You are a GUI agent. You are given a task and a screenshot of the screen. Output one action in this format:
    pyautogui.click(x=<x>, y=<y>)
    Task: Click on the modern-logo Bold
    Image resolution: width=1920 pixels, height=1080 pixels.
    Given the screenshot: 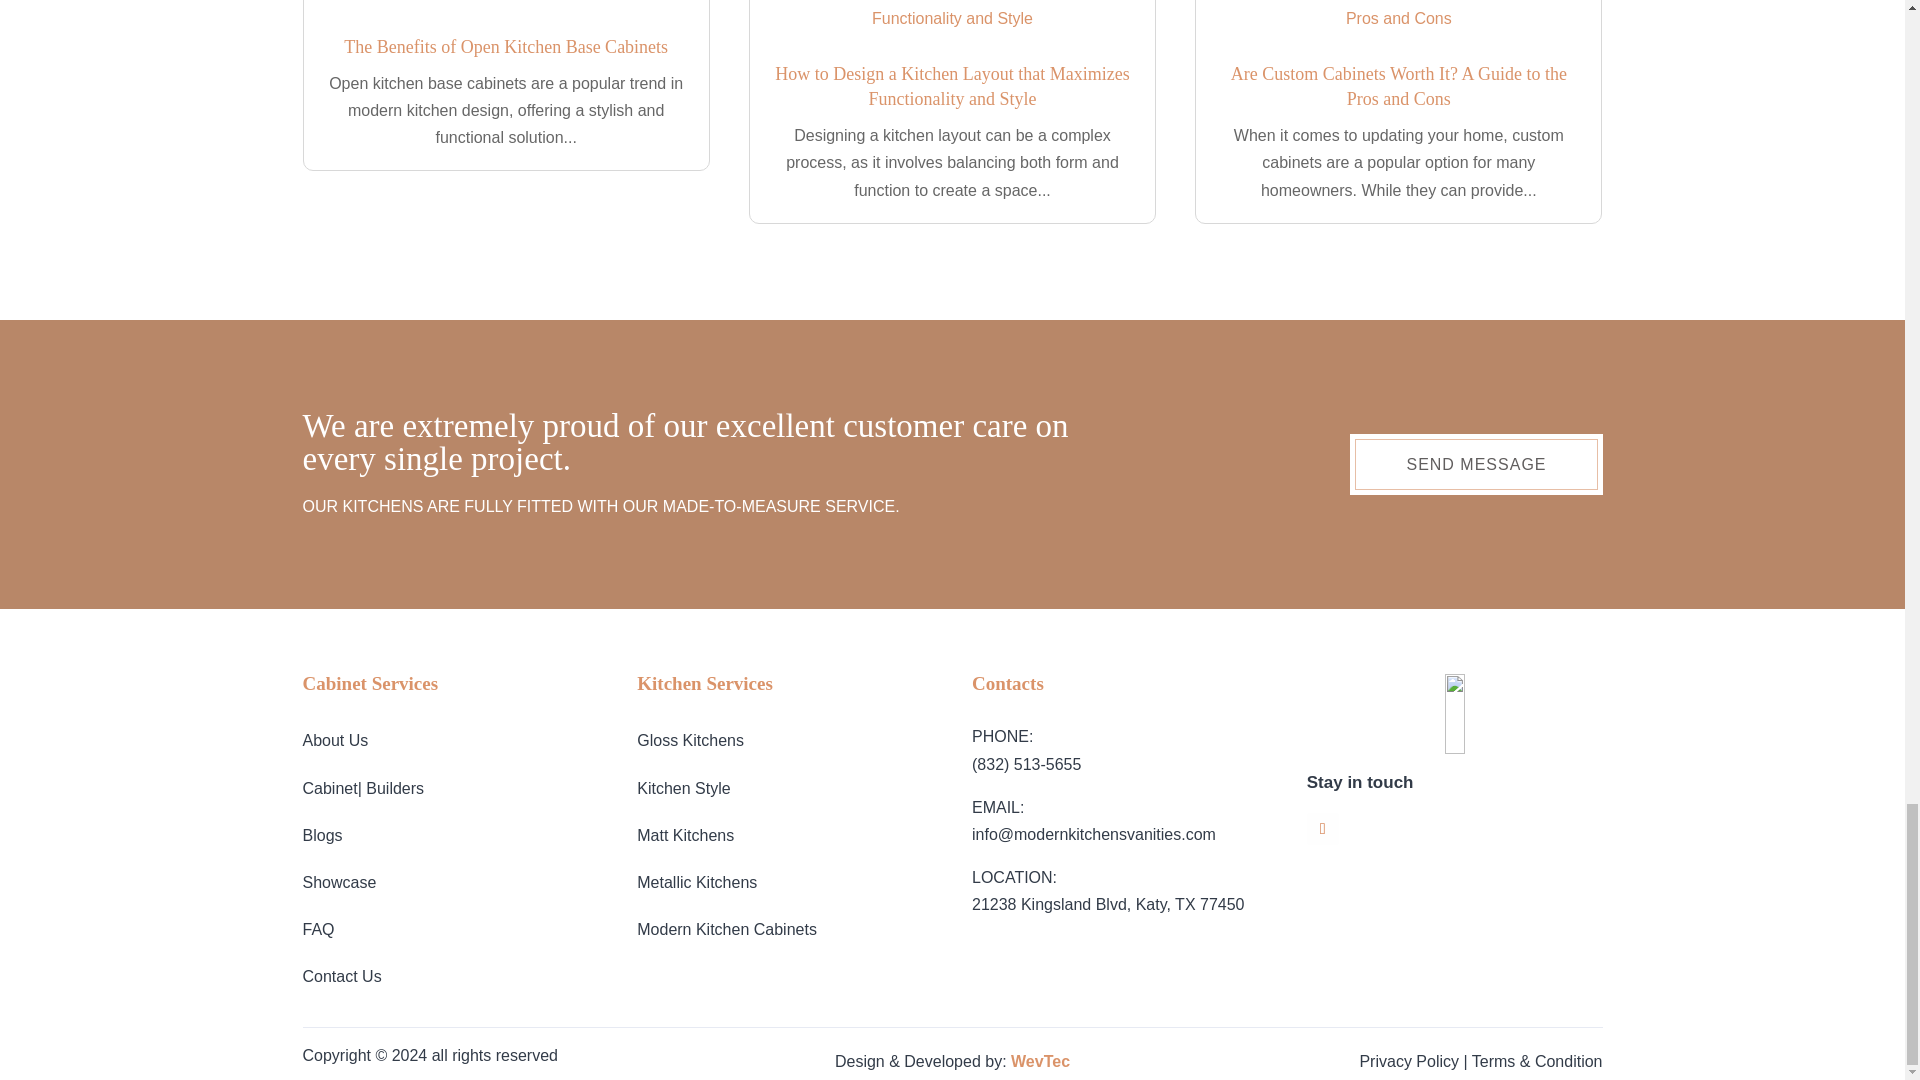 What is the action you would take?
    pyautogui.click(x=1454, y=713)
    